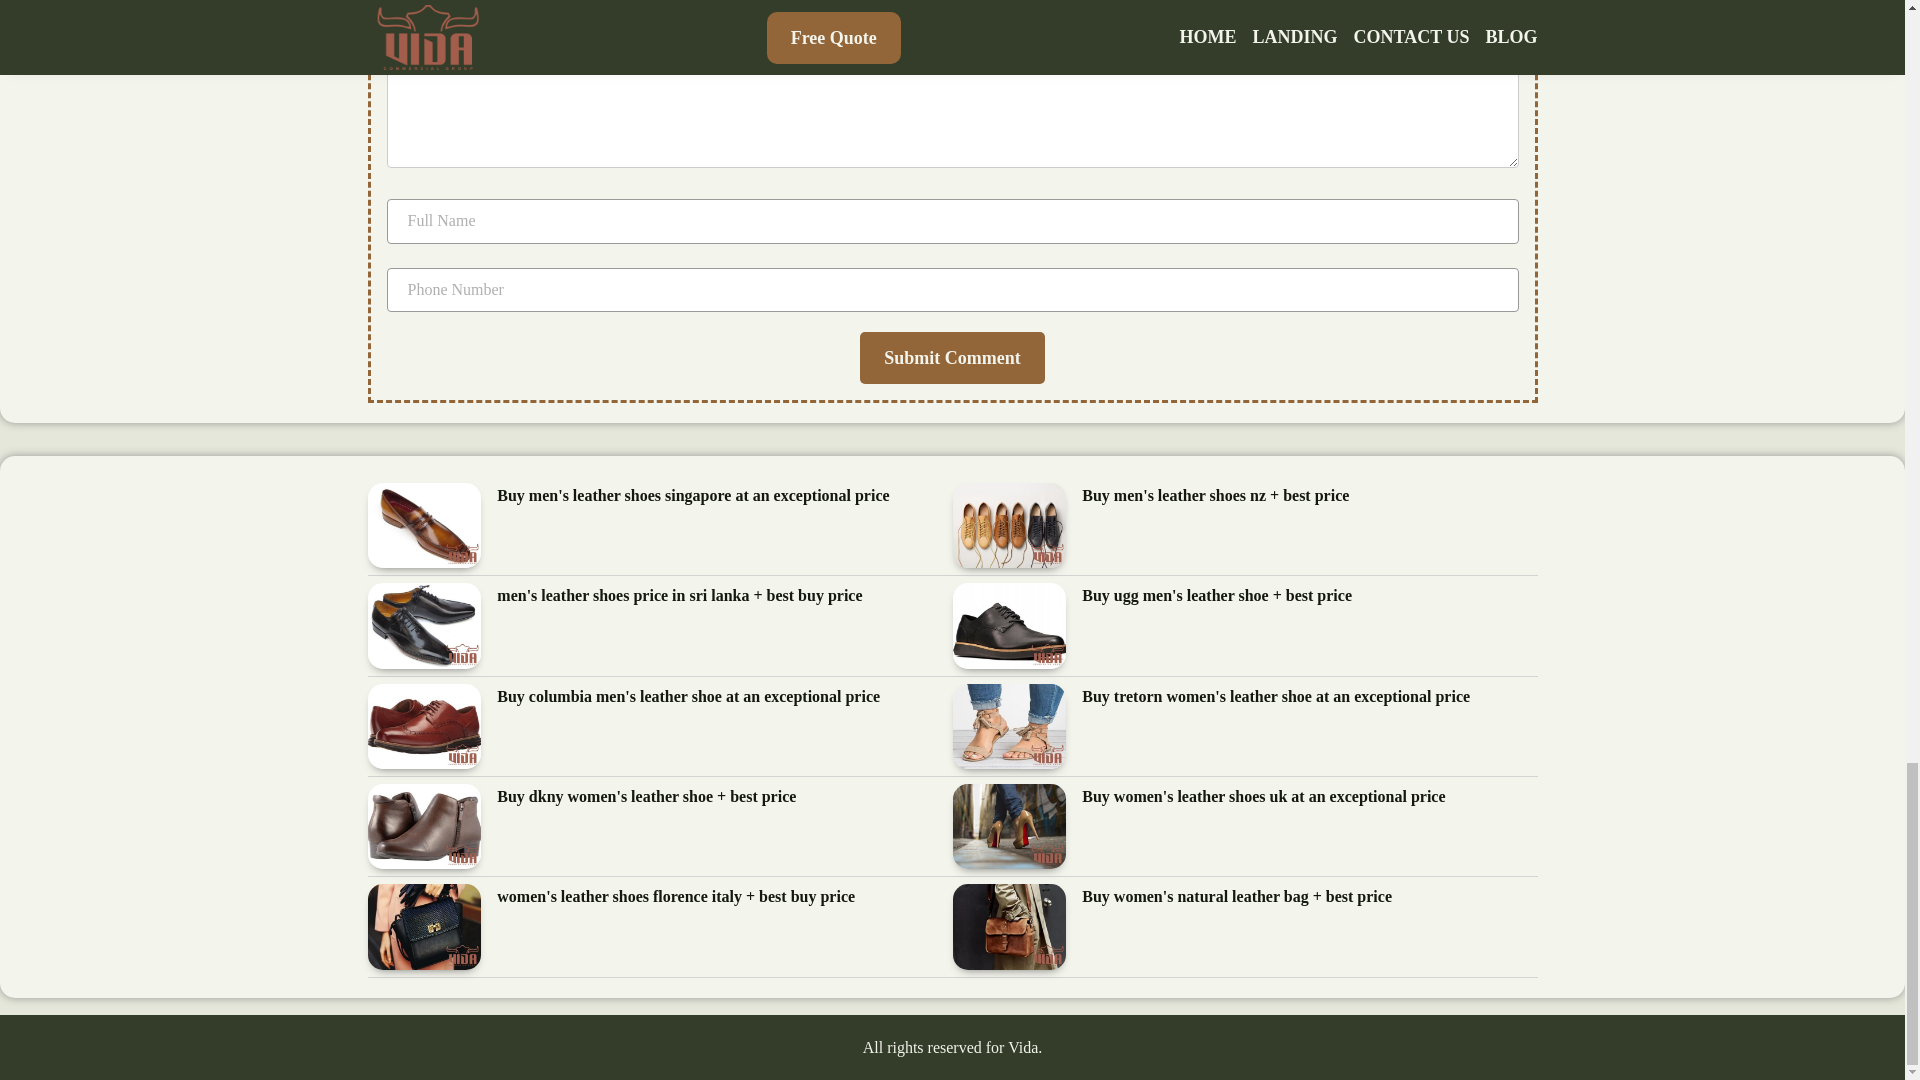 The width and height of the screenshot is (1920, 1080). I want to click on Buy women's leather shoes uk at an exceptional price, so click(1264, 798).